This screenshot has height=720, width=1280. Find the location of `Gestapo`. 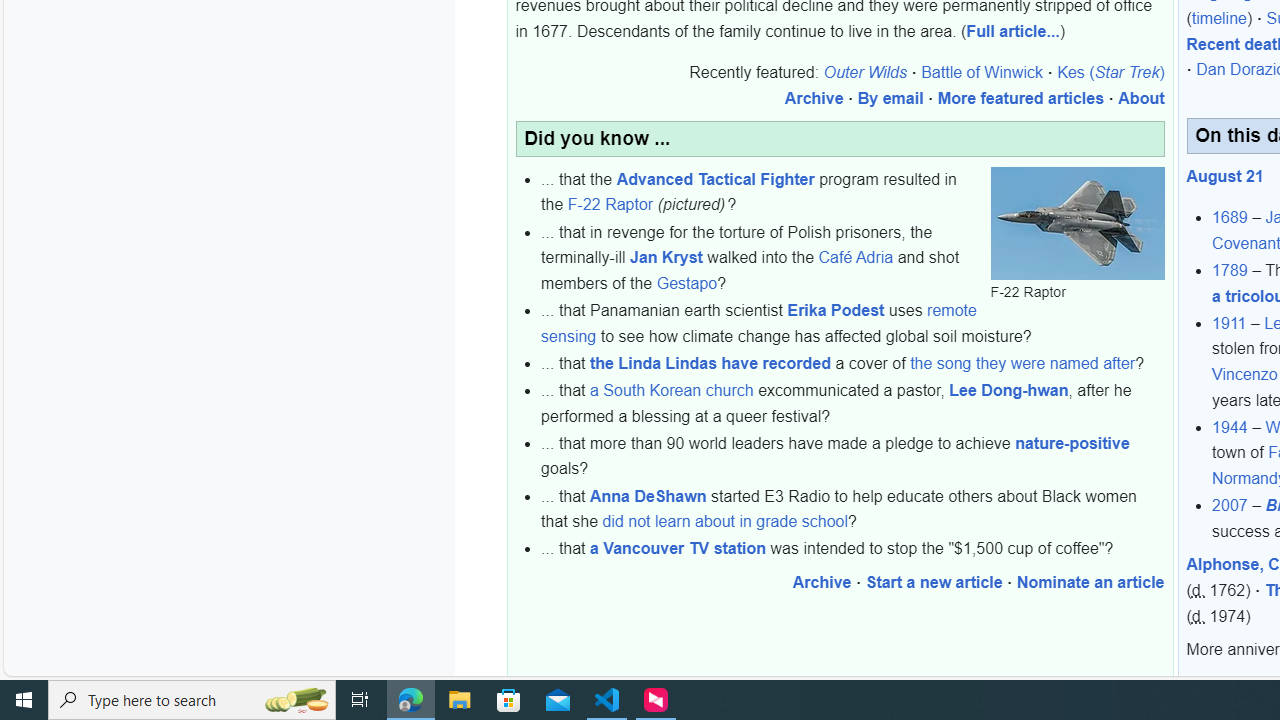

Gestapo is located at coordinates (686, 283).